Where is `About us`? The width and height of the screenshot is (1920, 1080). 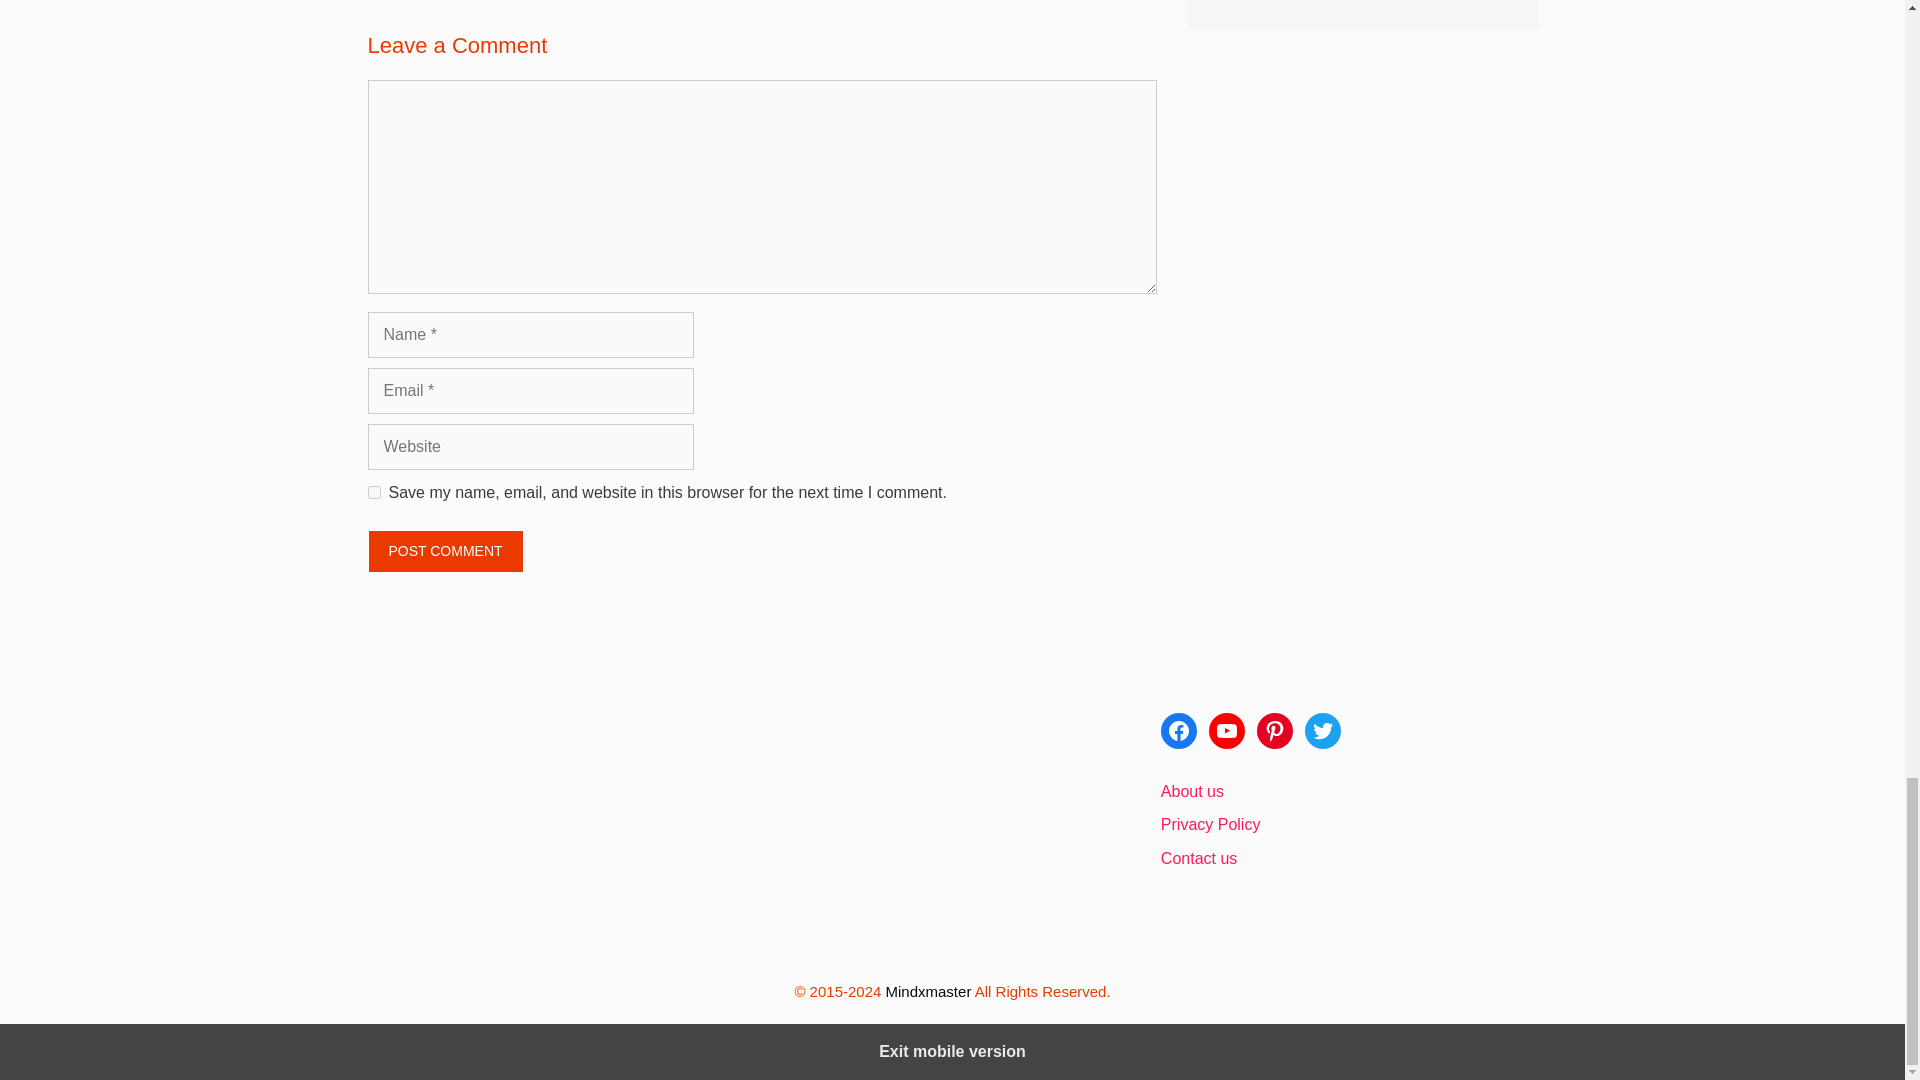
About us is located at coordinates (1192, 792).